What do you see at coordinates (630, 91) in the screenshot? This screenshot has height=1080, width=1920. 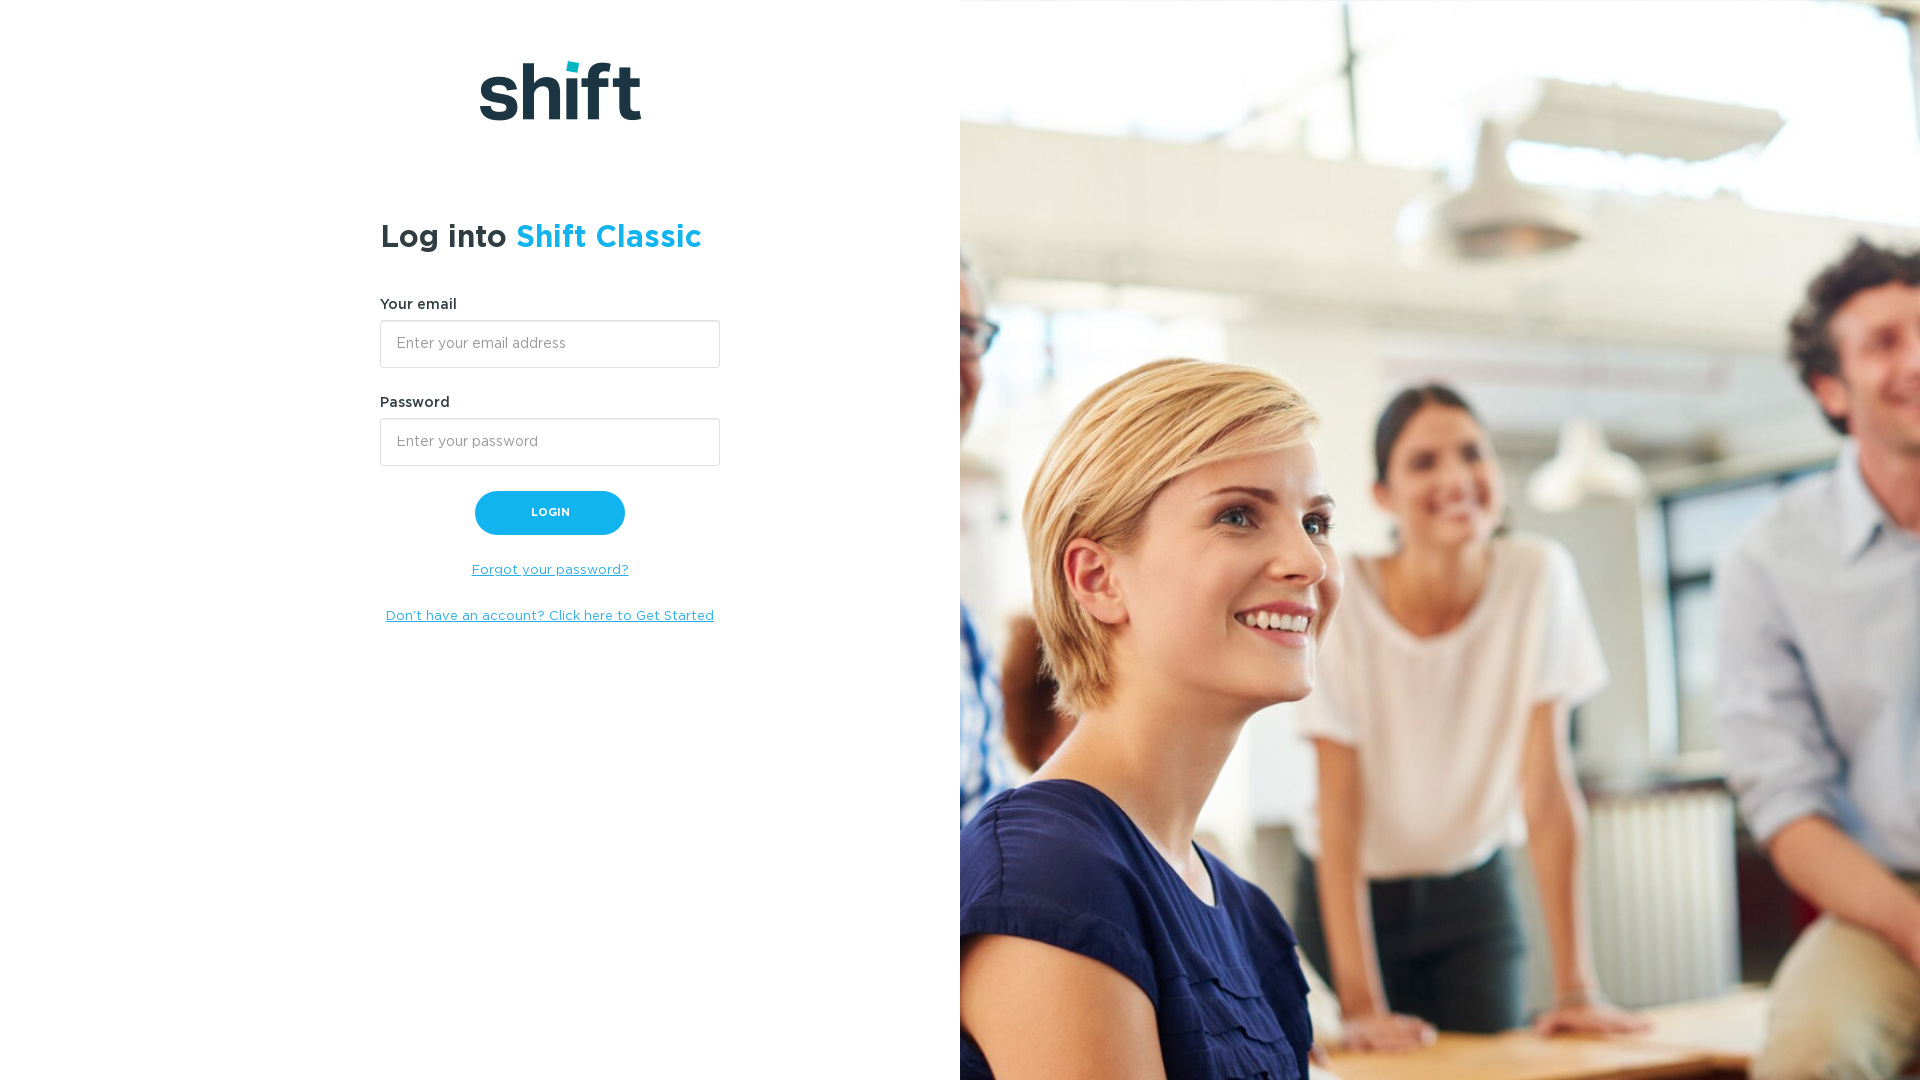 I see `SHIFT` at bounding box center [630, 91].